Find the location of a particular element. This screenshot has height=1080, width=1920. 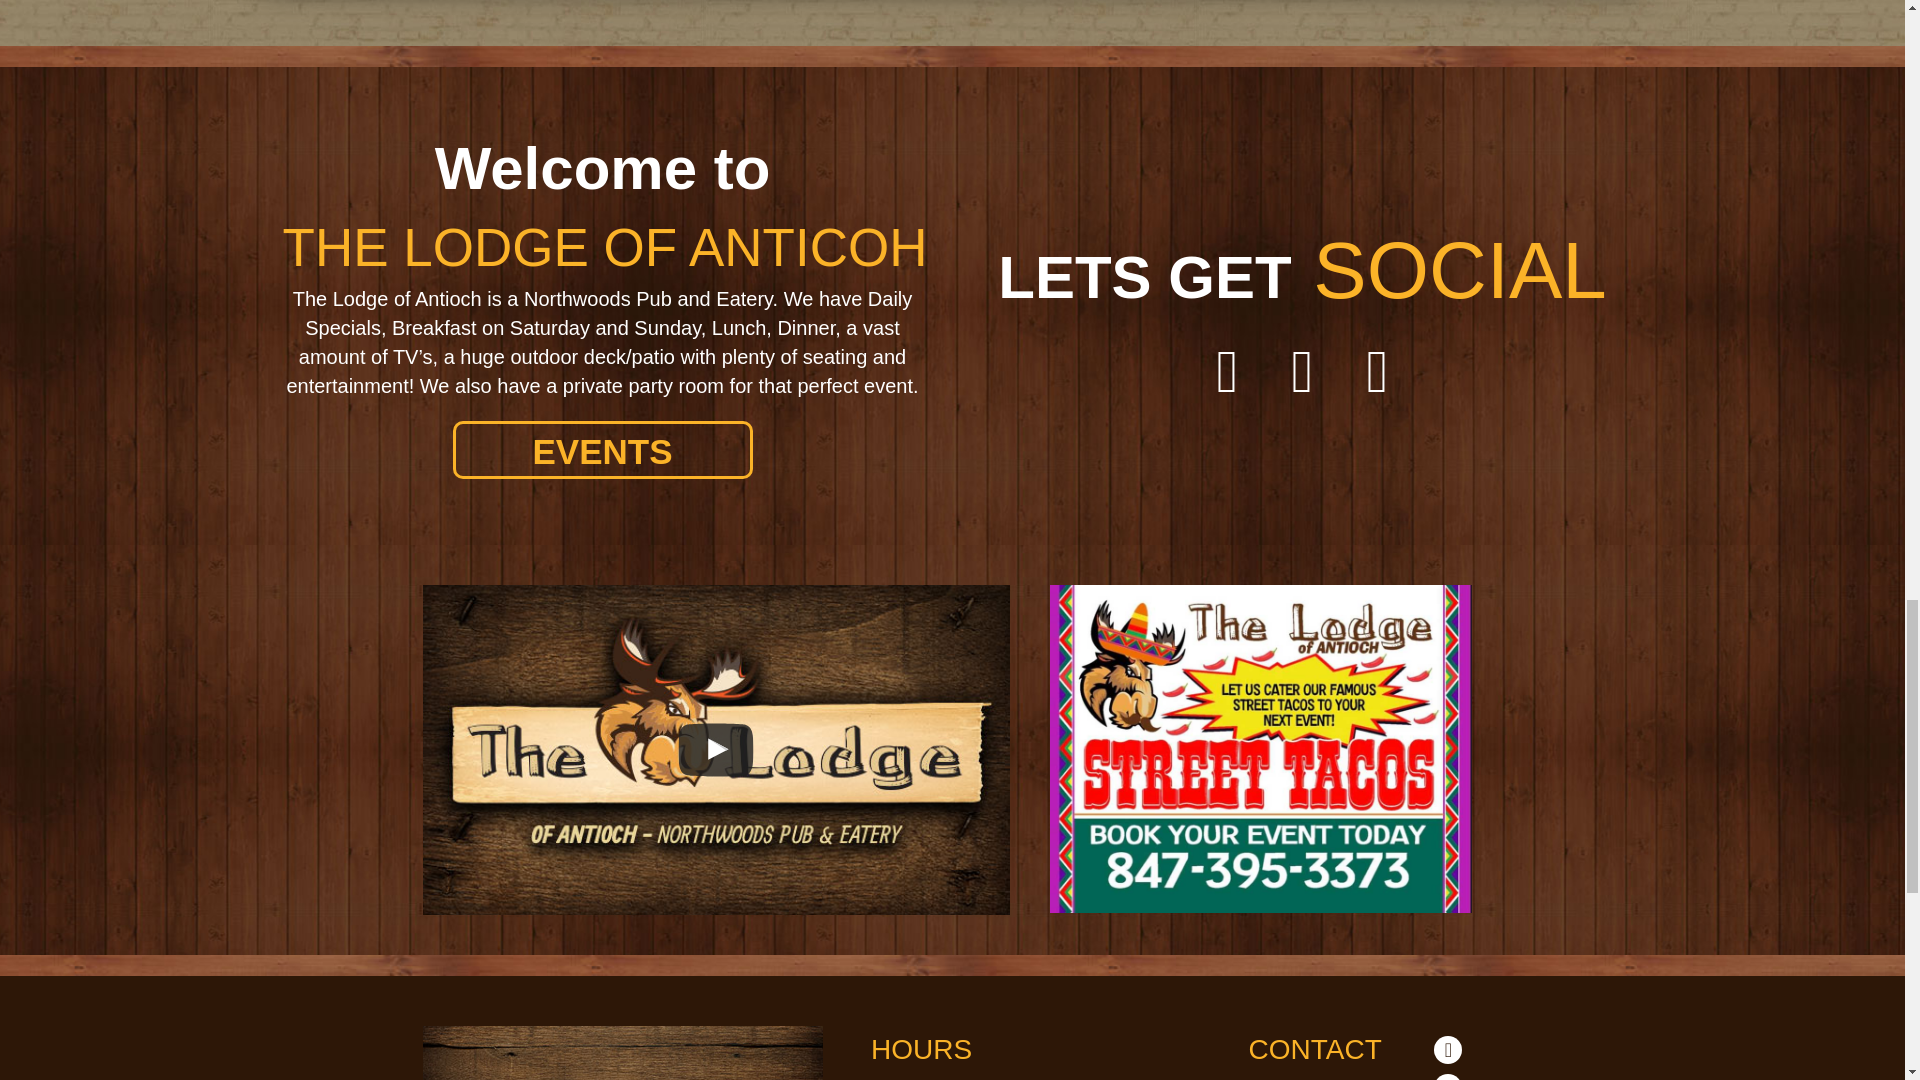

HOURS is located at coordinates (921, 1048).